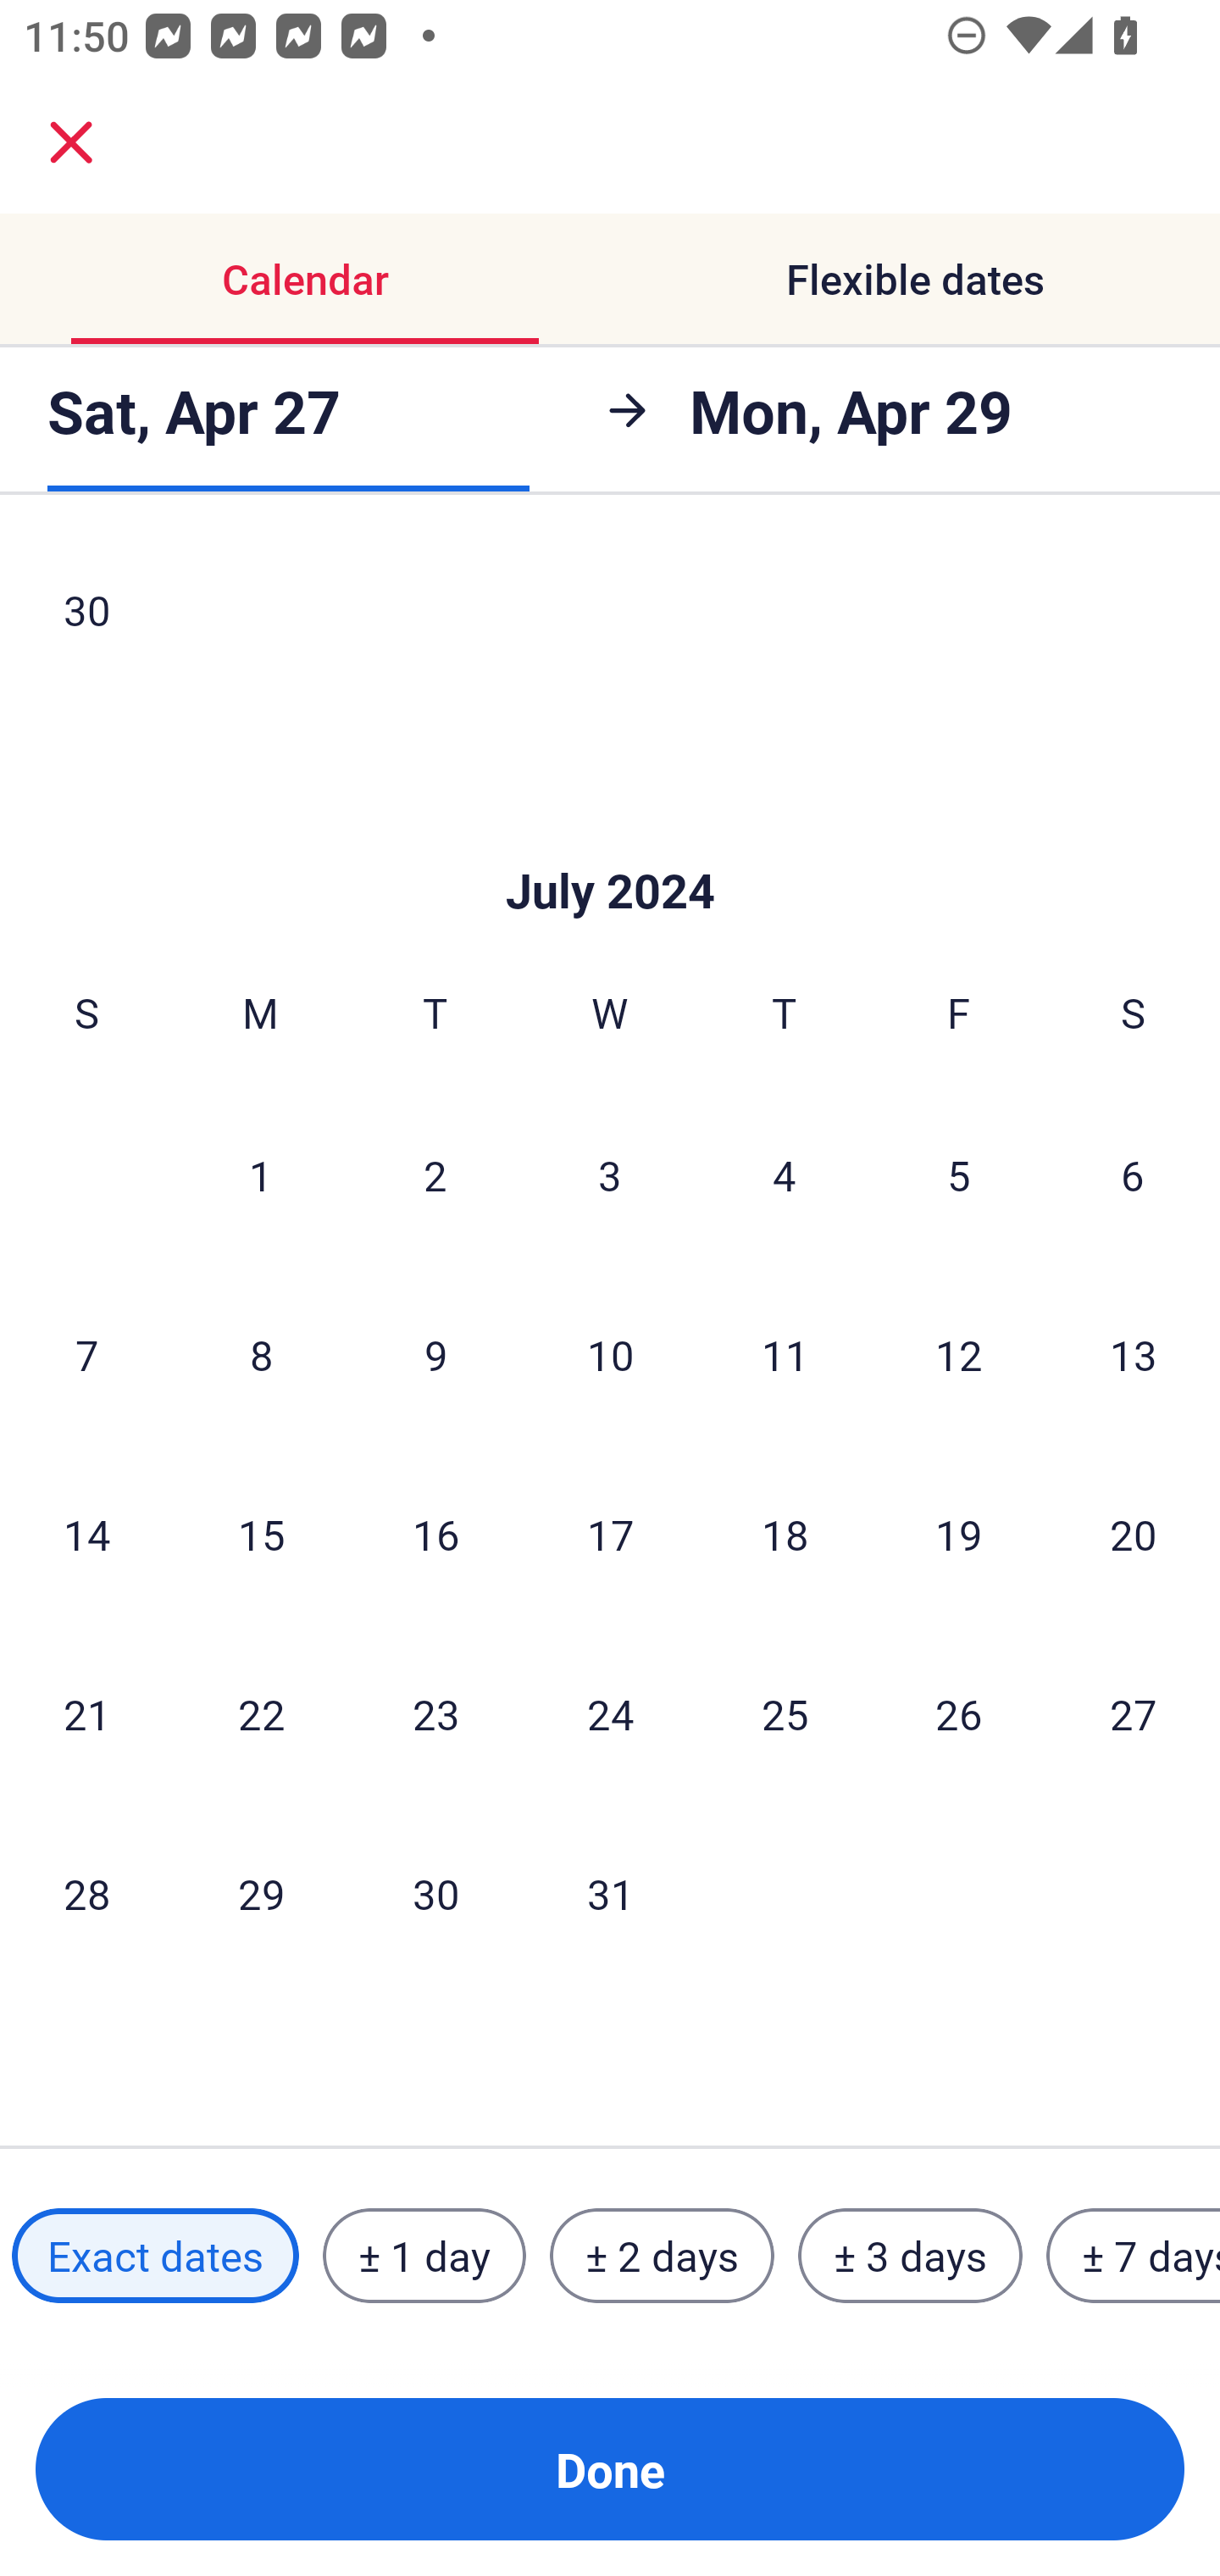 This screenshot has width=1220, height=2576. I want to click on 5 Friday, July 5, 2024, so click(959, 1174).